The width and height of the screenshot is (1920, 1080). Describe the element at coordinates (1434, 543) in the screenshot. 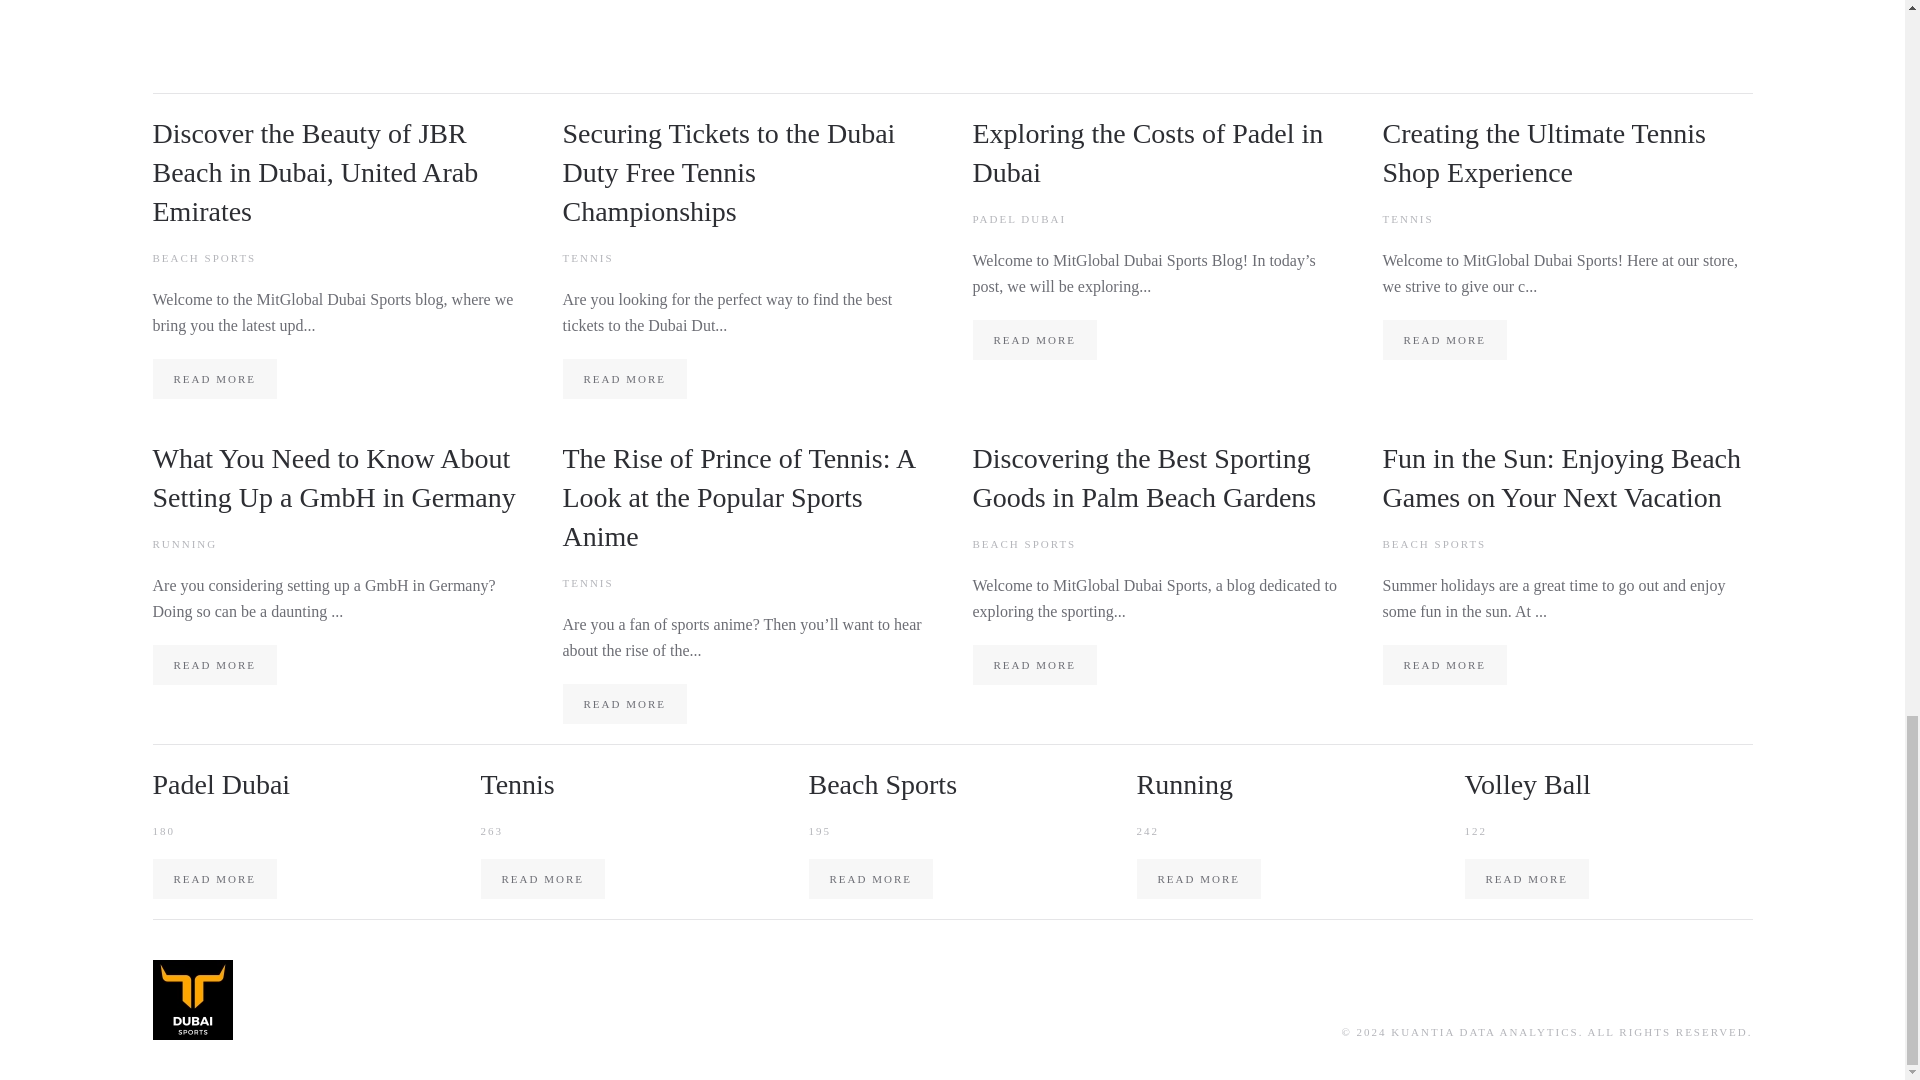

I see `BEACH SPORTS` at that location.